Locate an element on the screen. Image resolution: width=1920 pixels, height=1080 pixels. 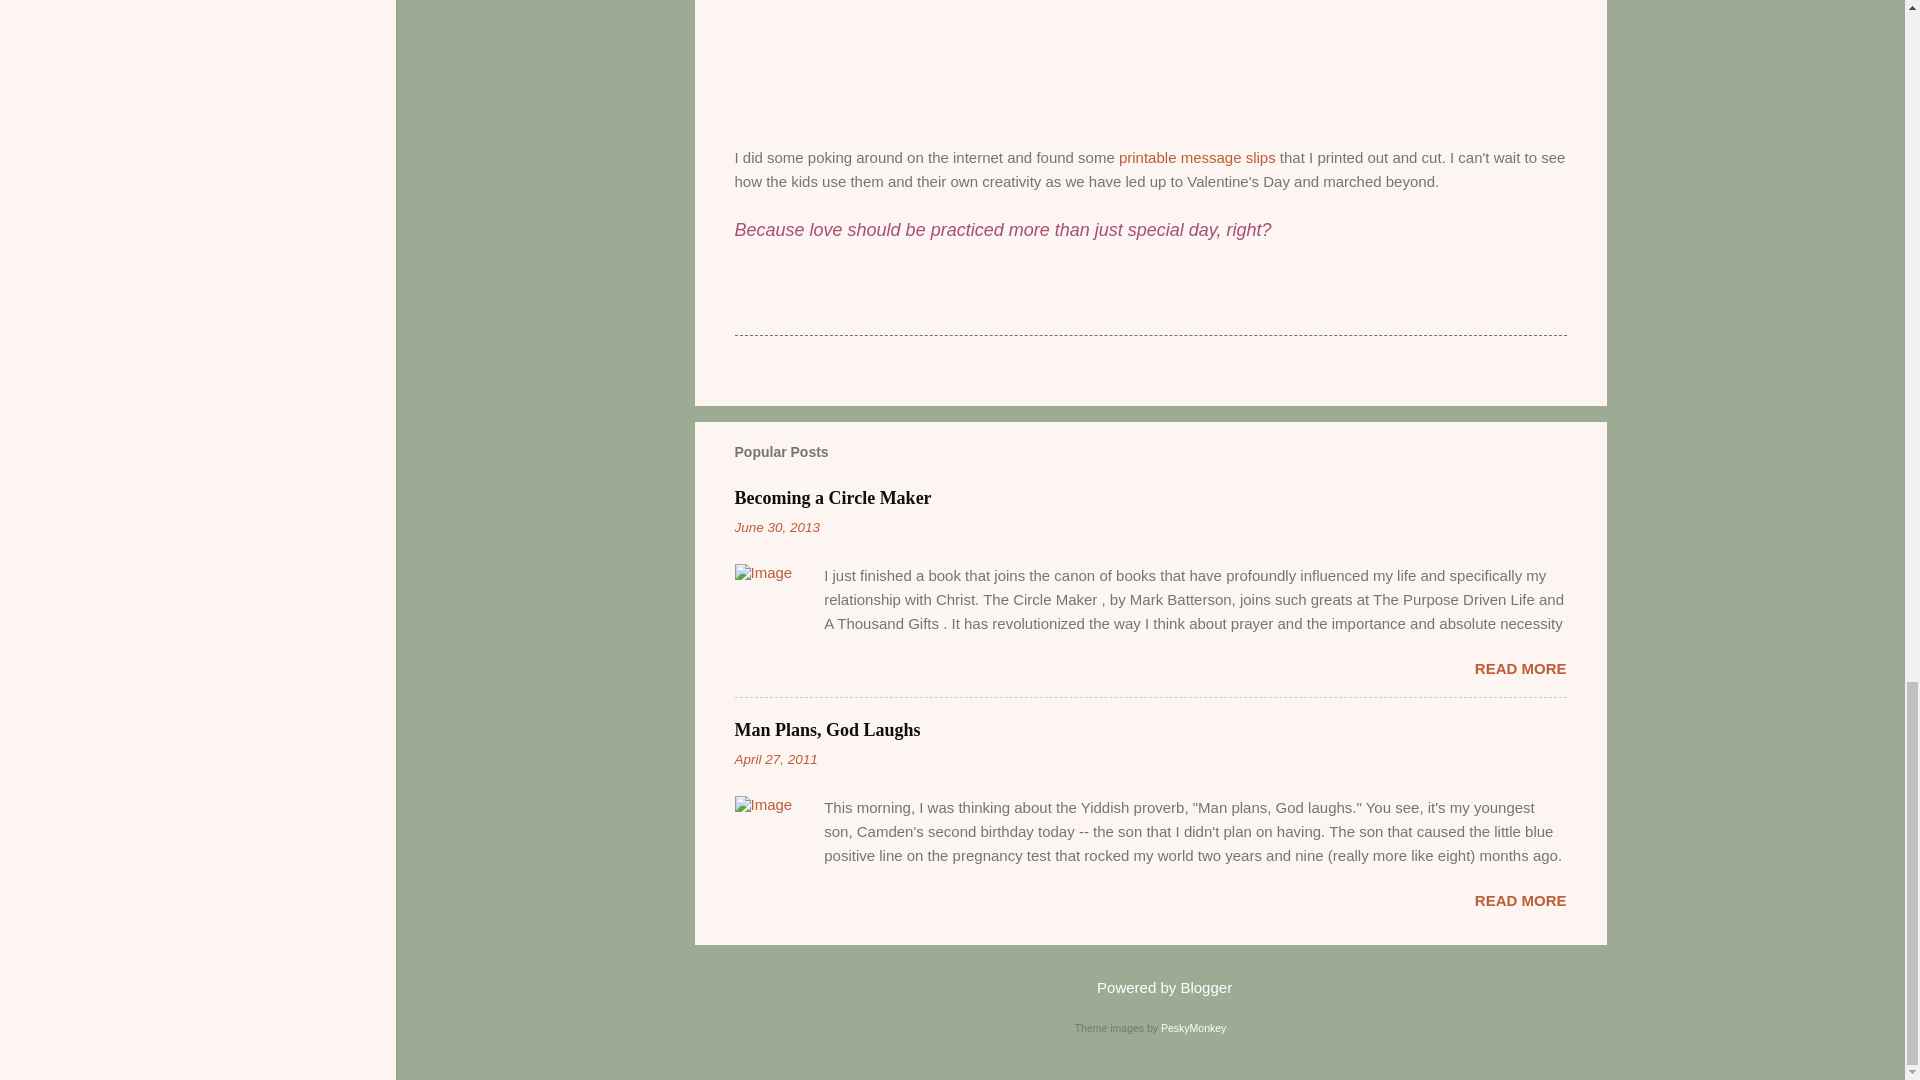
Man Plans, God Laughs is located at coordinates (826, 730).